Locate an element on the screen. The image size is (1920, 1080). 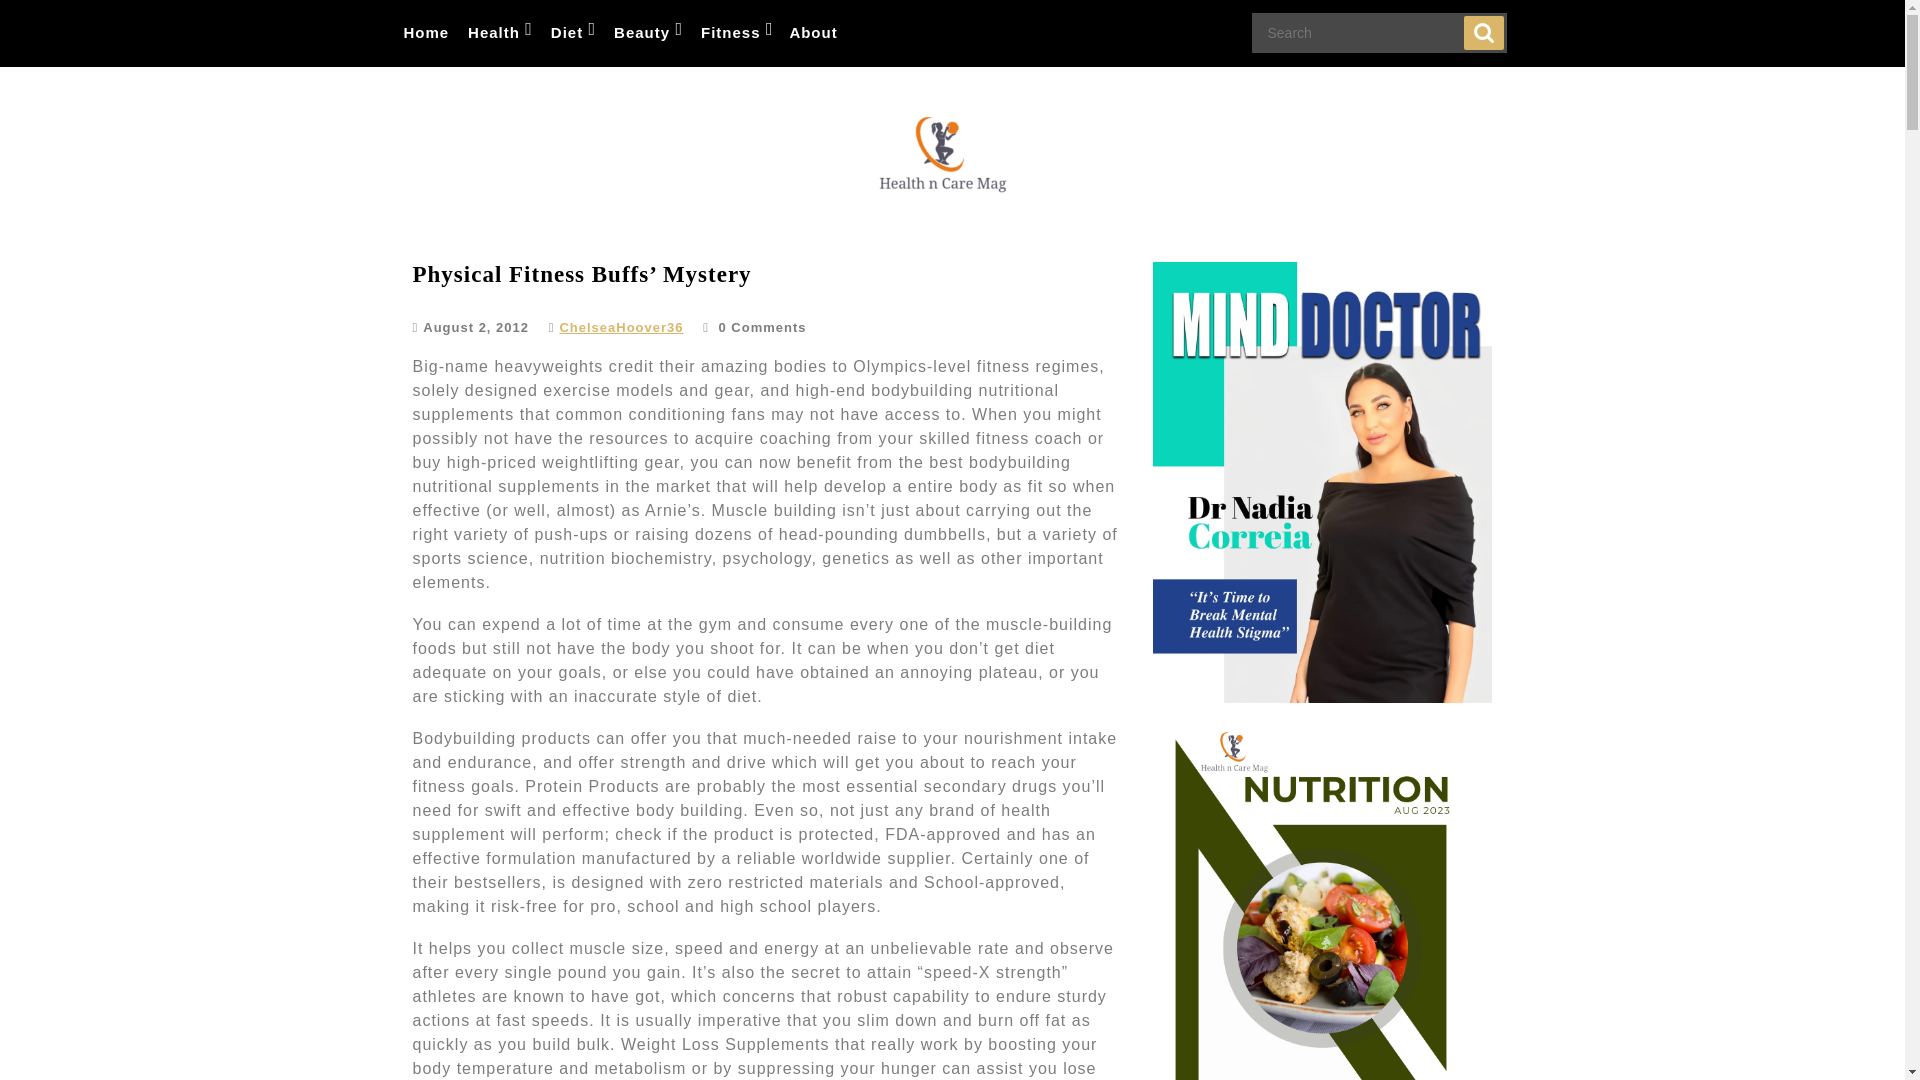
ChelseaHoover36 is located at coordinates (620, 326).